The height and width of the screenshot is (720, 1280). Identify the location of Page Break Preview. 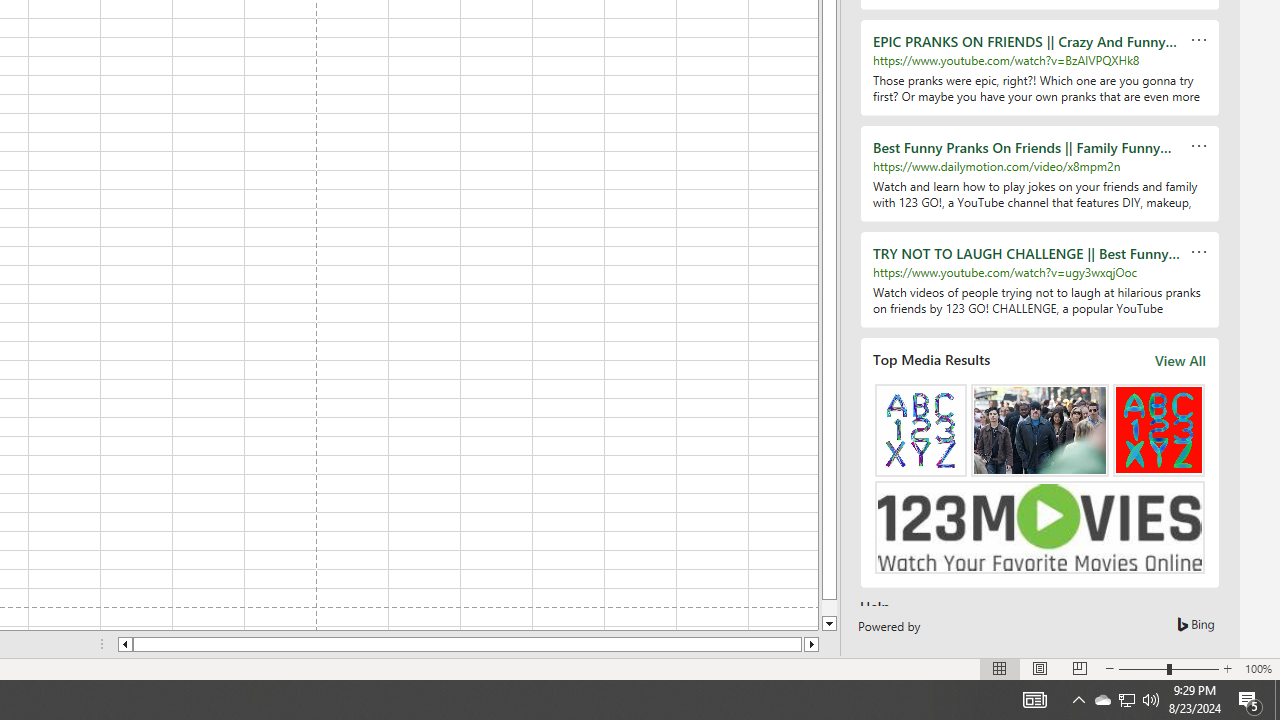
(1079, 668).